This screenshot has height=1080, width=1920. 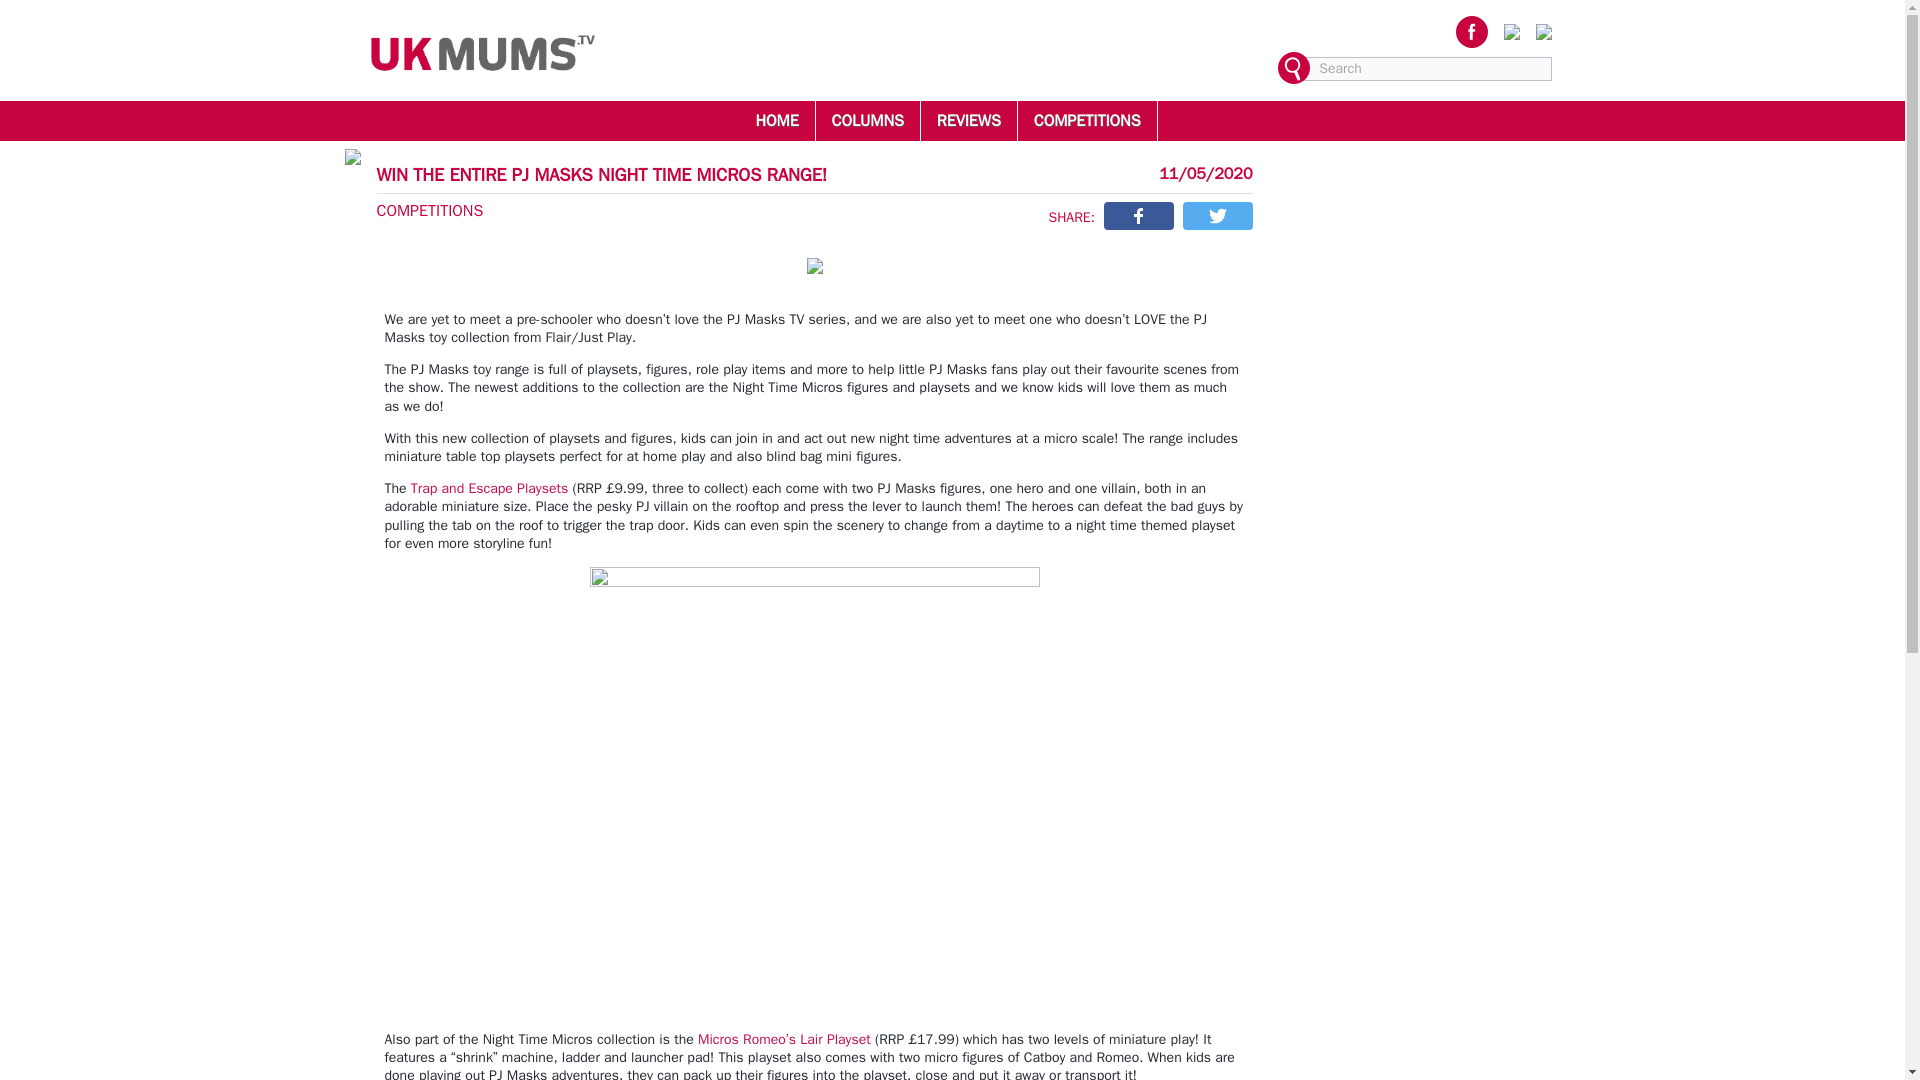 I want to click on REVIEWS, so click(x=968, y=120).